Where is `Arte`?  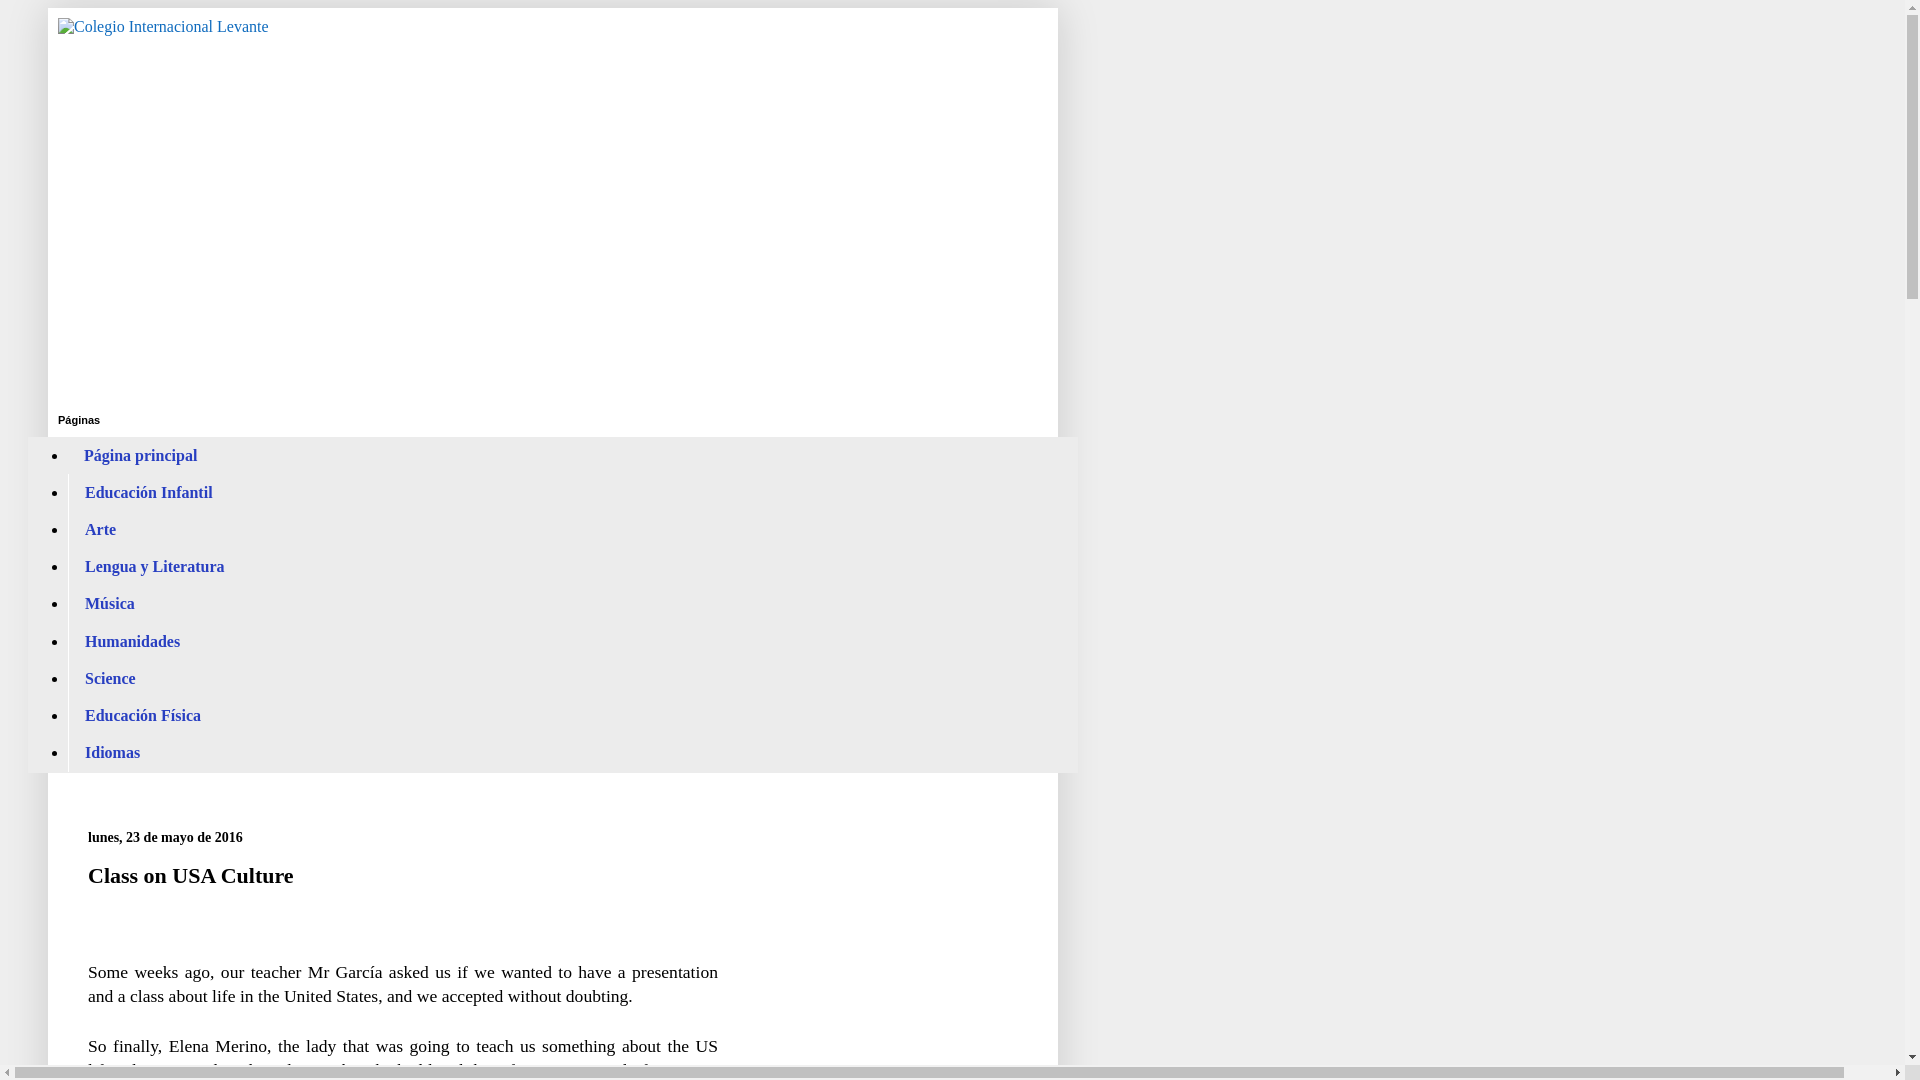
Arte is located at coordinates (100, 528).